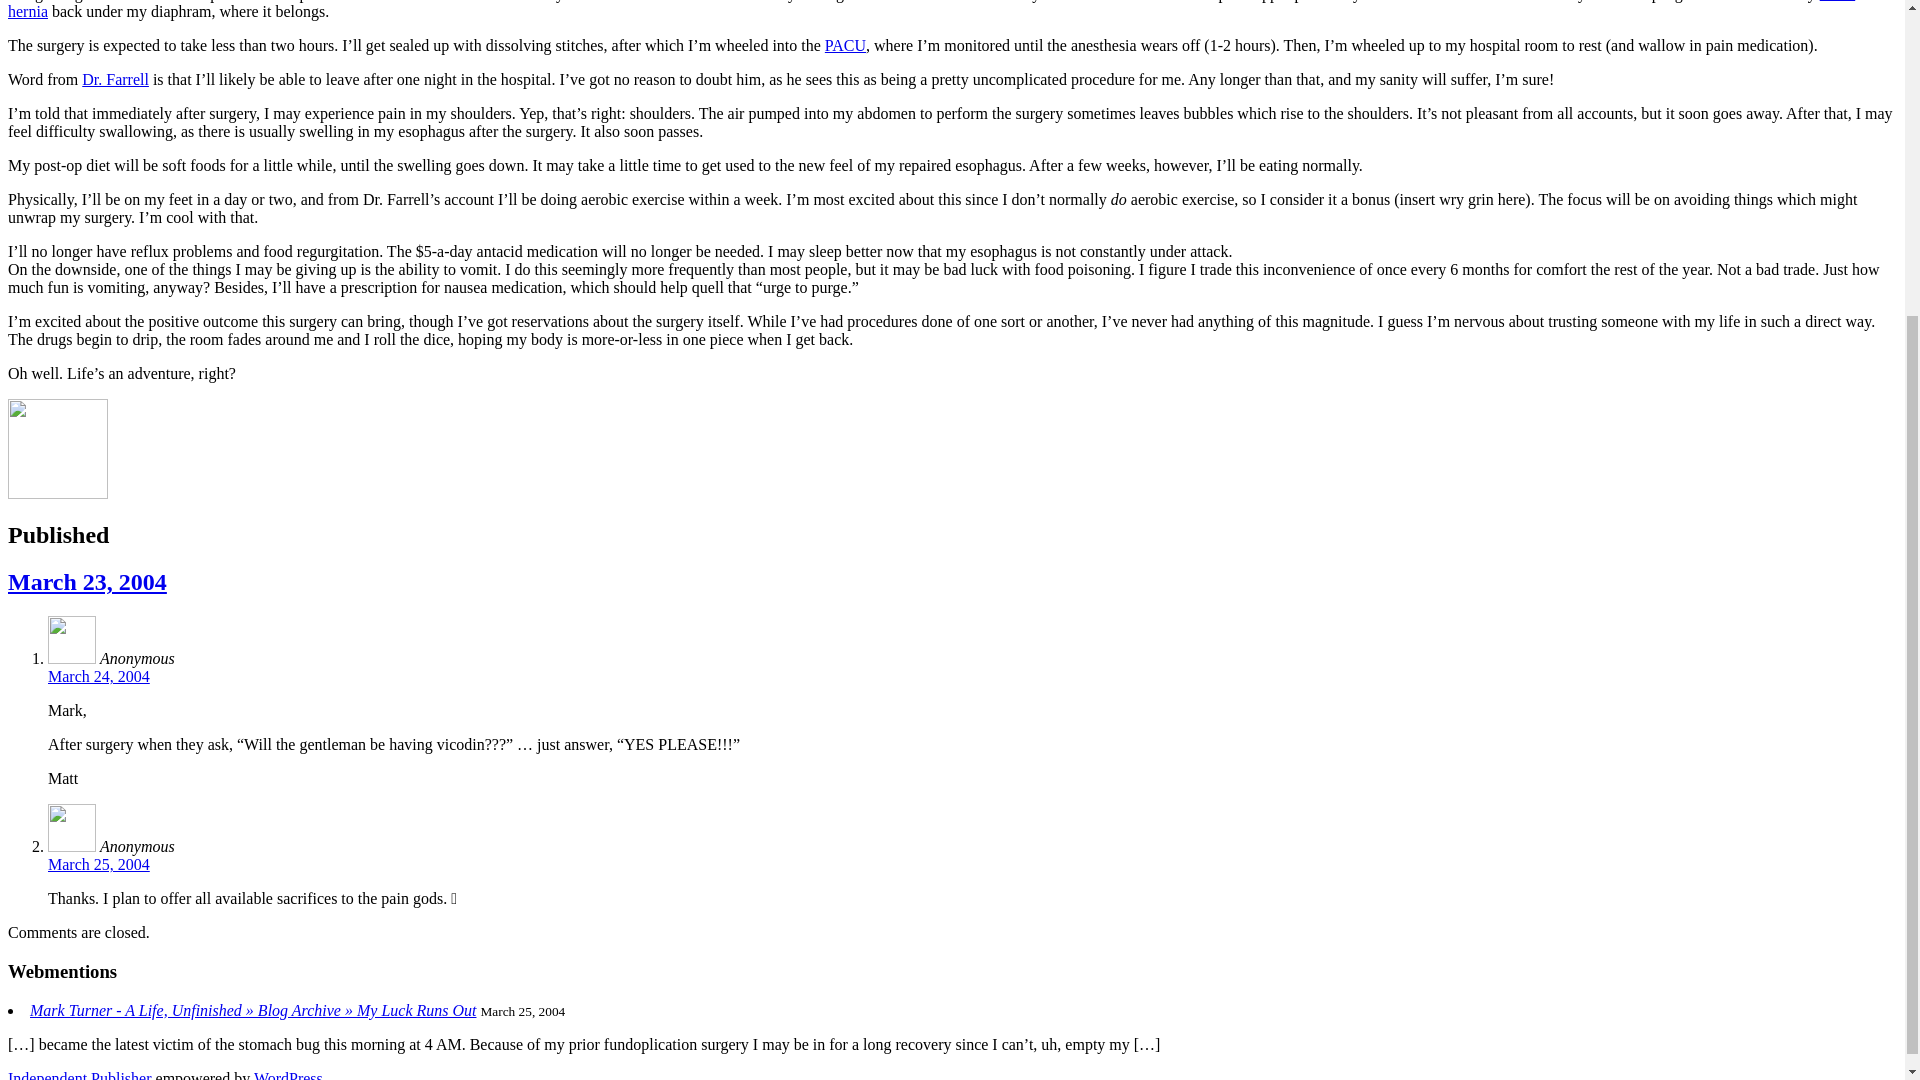 This screenshot has width=1920, height=1080. I want to click on PACU, so click(845, 45).